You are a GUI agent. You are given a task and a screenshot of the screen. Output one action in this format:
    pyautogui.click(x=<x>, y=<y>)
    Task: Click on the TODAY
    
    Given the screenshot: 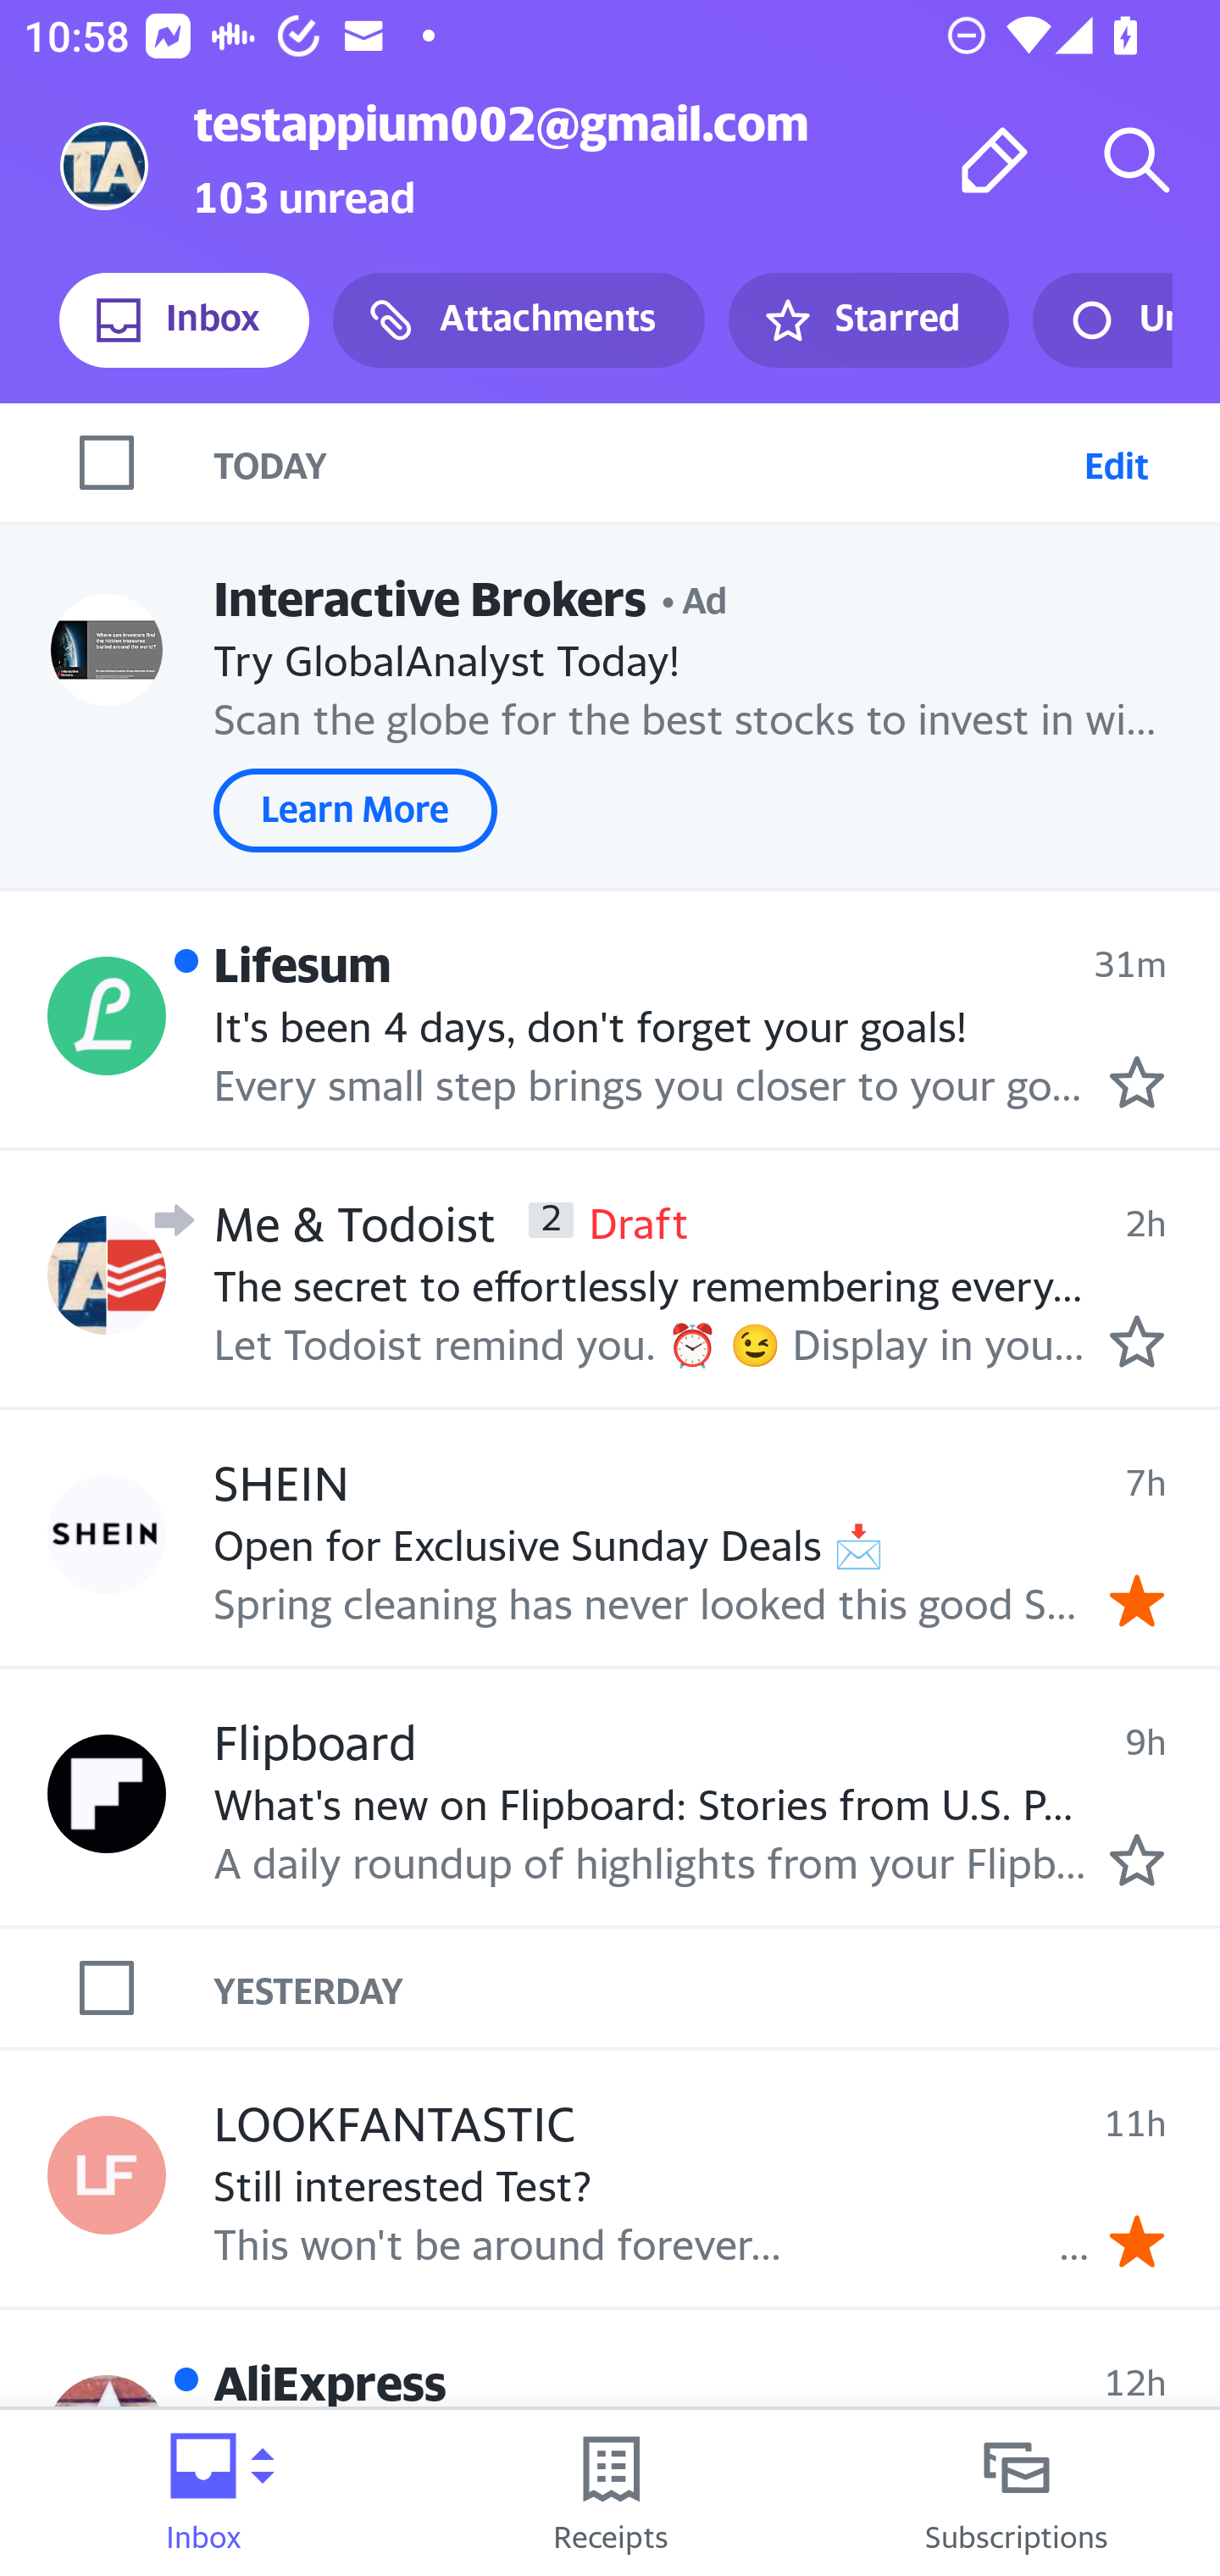 What is the action you would take?
    pyautogui.click(x=642, y=462)
    